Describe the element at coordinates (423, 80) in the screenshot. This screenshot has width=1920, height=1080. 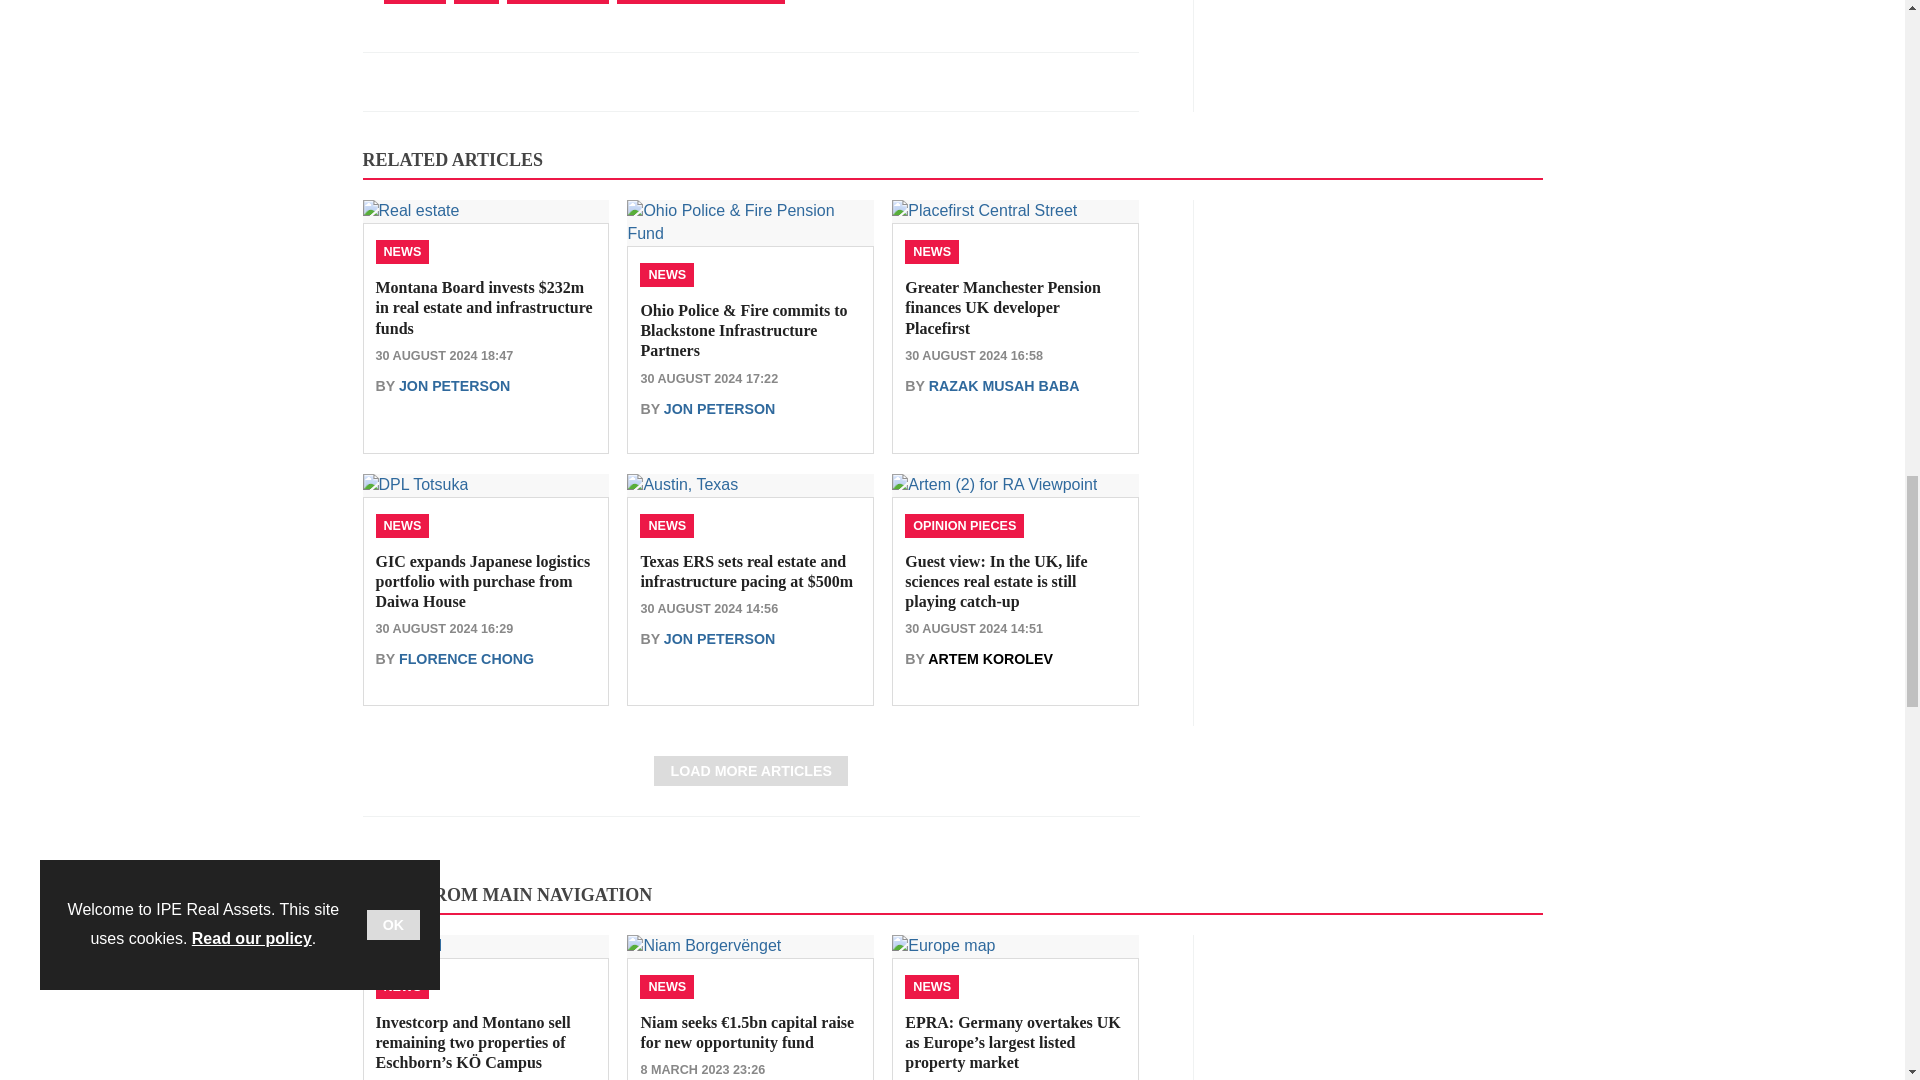
I see `Share this on Twitter` at that location.